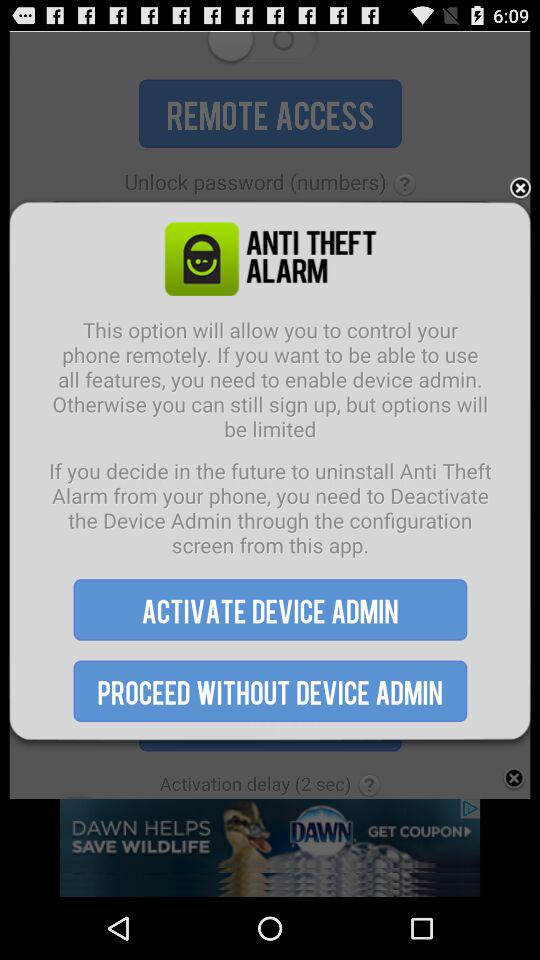 This screenshot has height=960, width=540. Describe the element at coordinates (520, 188) in the screenshot. I see `close pop up` at that location.